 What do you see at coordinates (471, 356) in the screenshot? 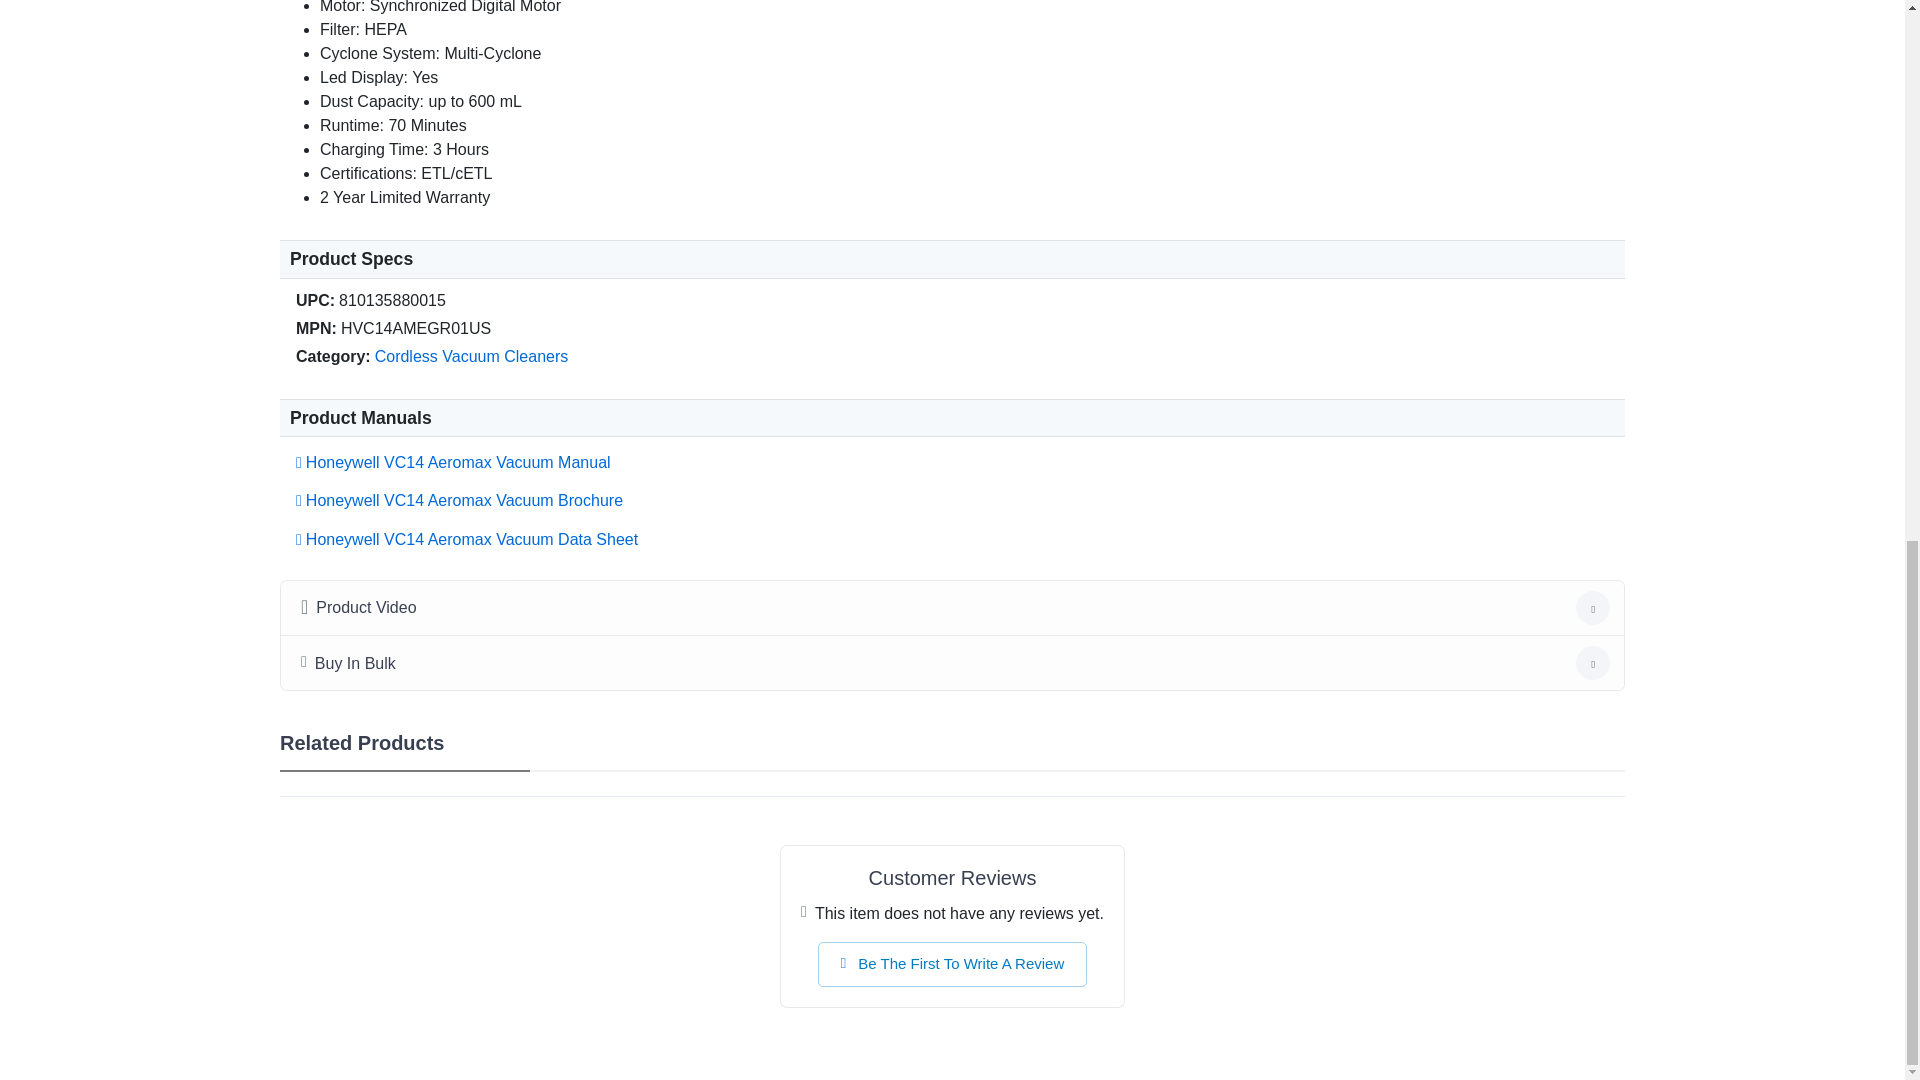
I see `View All Cordless Vacuum Cleaners` at bounding box center [471, 356].